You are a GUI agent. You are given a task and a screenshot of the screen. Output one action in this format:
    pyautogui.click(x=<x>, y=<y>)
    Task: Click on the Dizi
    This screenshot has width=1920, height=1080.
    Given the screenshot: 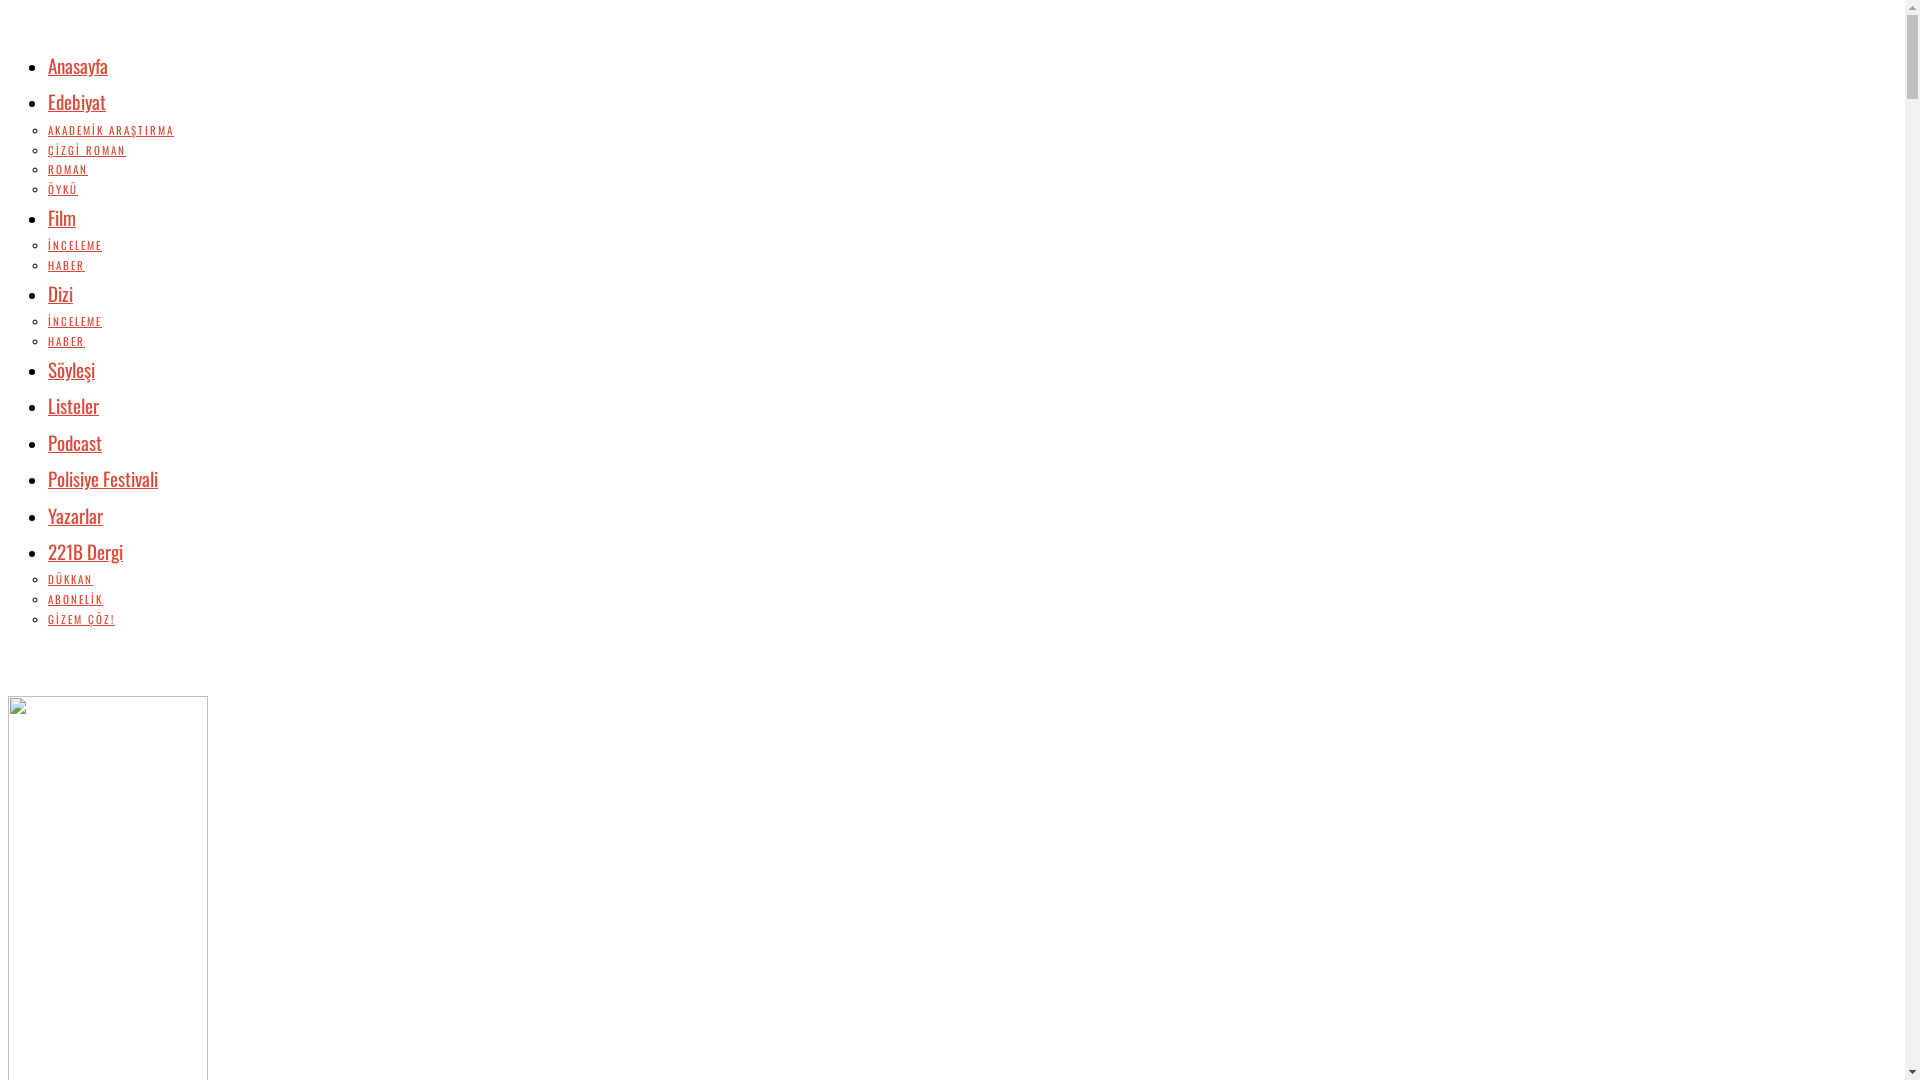 What is the action you would take?
    pyautogui.click(x=60, y=293)
    